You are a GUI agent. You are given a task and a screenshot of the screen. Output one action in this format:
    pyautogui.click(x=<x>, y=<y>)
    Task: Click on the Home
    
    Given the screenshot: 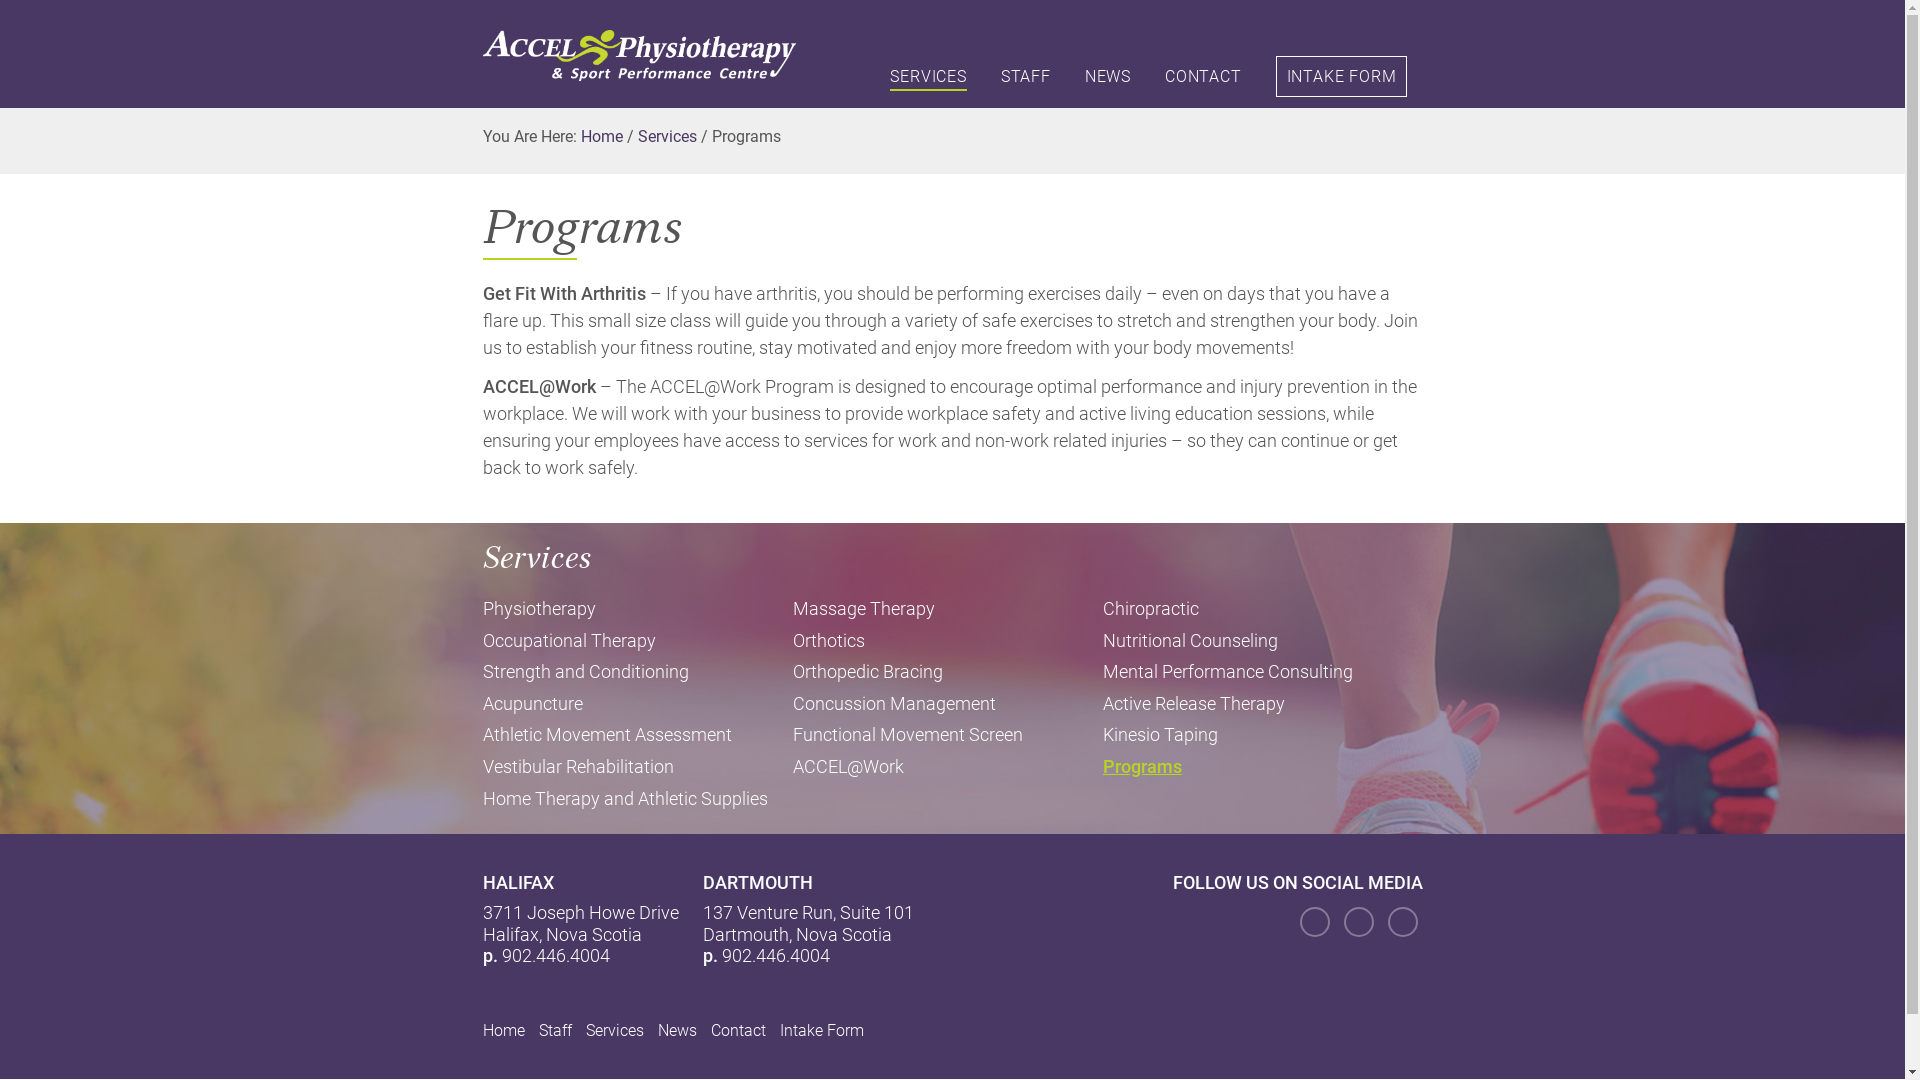 What is the action you would take?
    pyautogui.click(x=601, y=136)
    